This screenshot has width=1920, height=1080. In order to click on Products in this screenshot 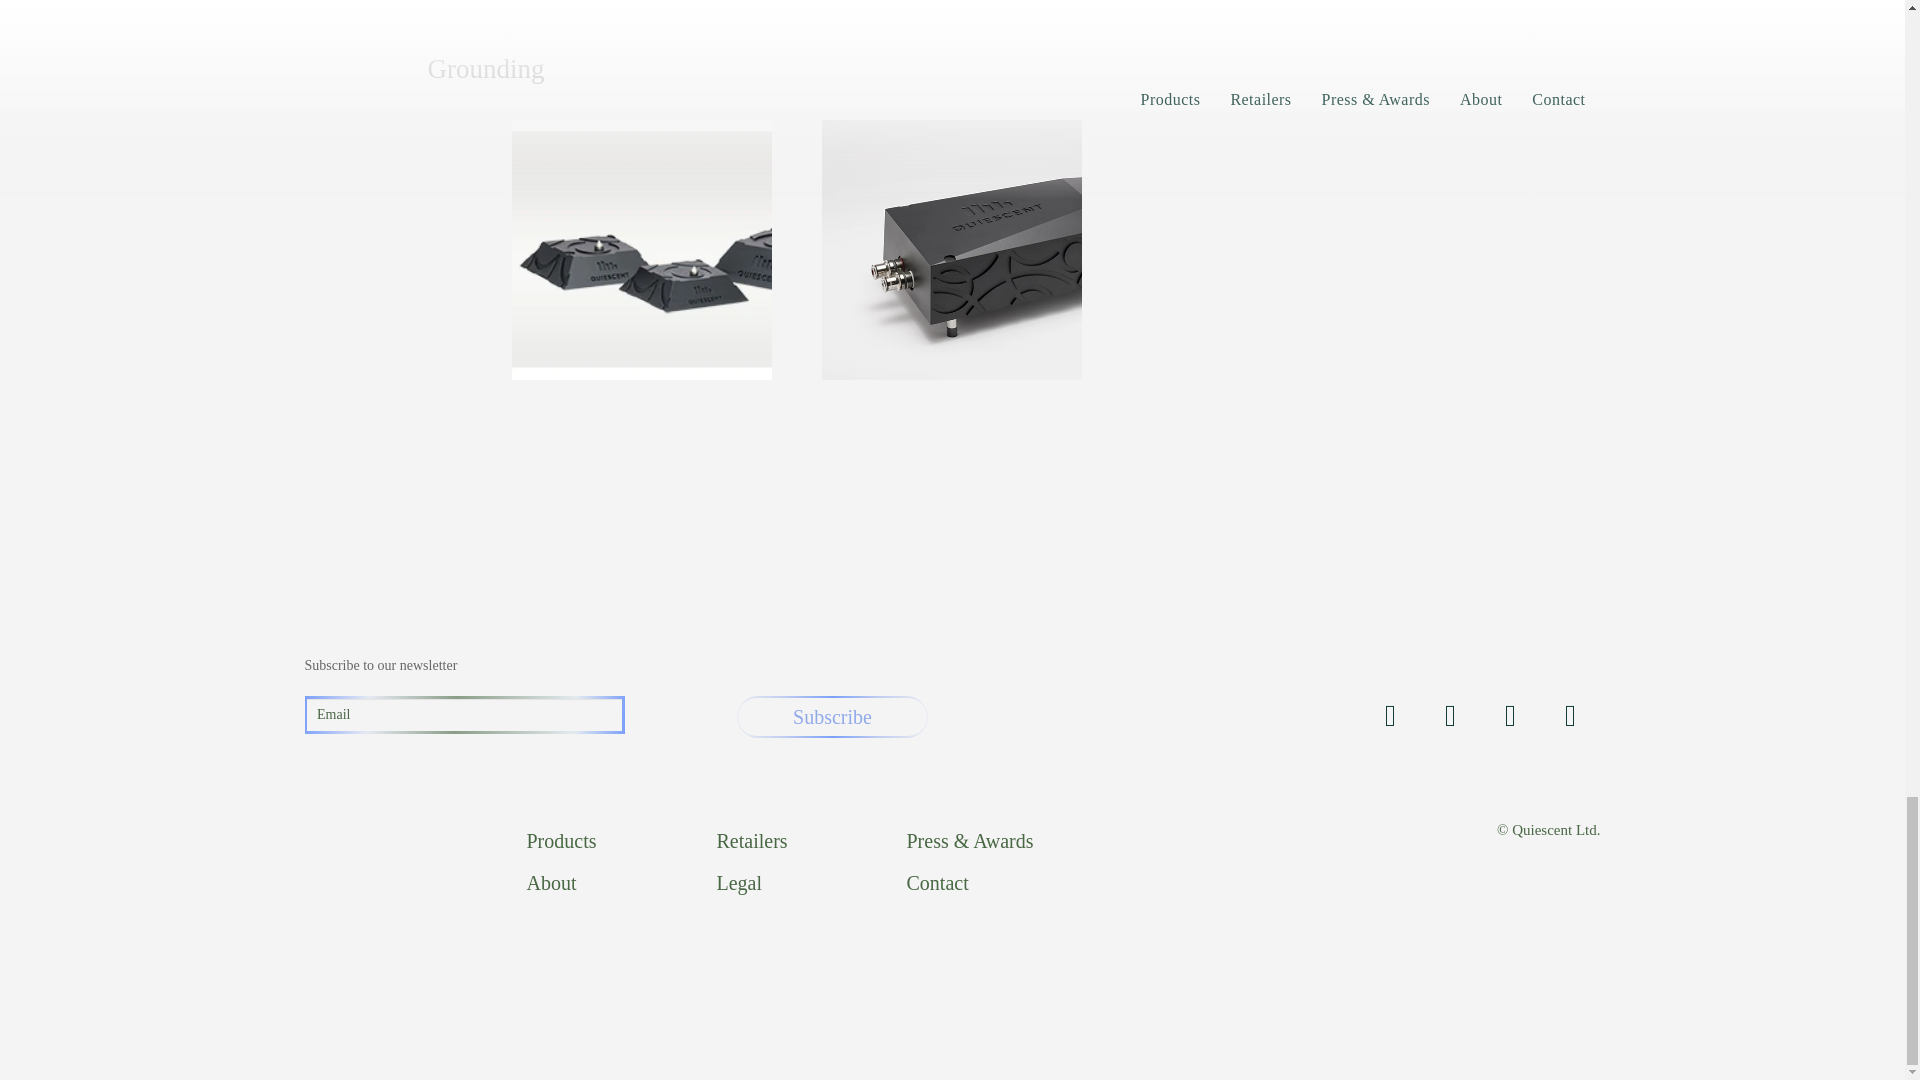, I will do `click(560, 841)`.